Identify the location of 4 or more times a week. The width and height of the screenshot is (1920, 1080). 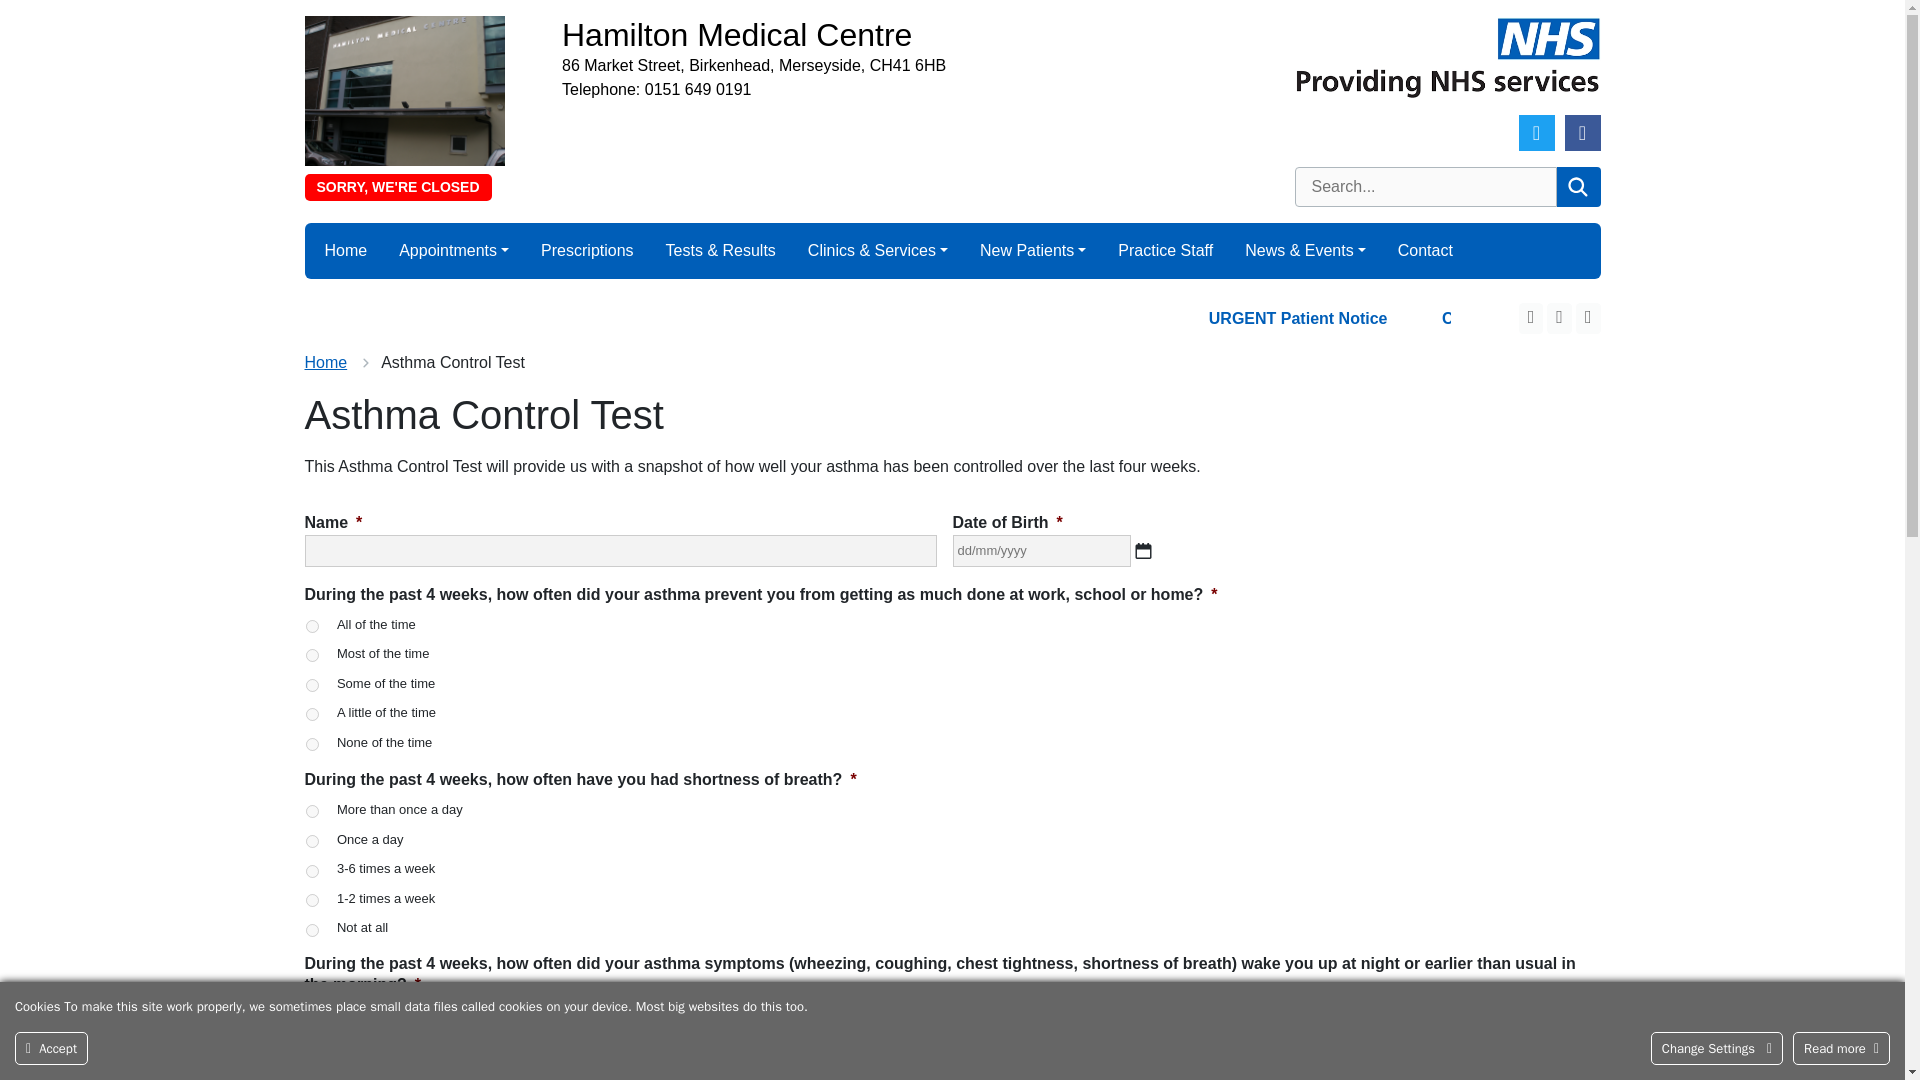
(312, 1016).